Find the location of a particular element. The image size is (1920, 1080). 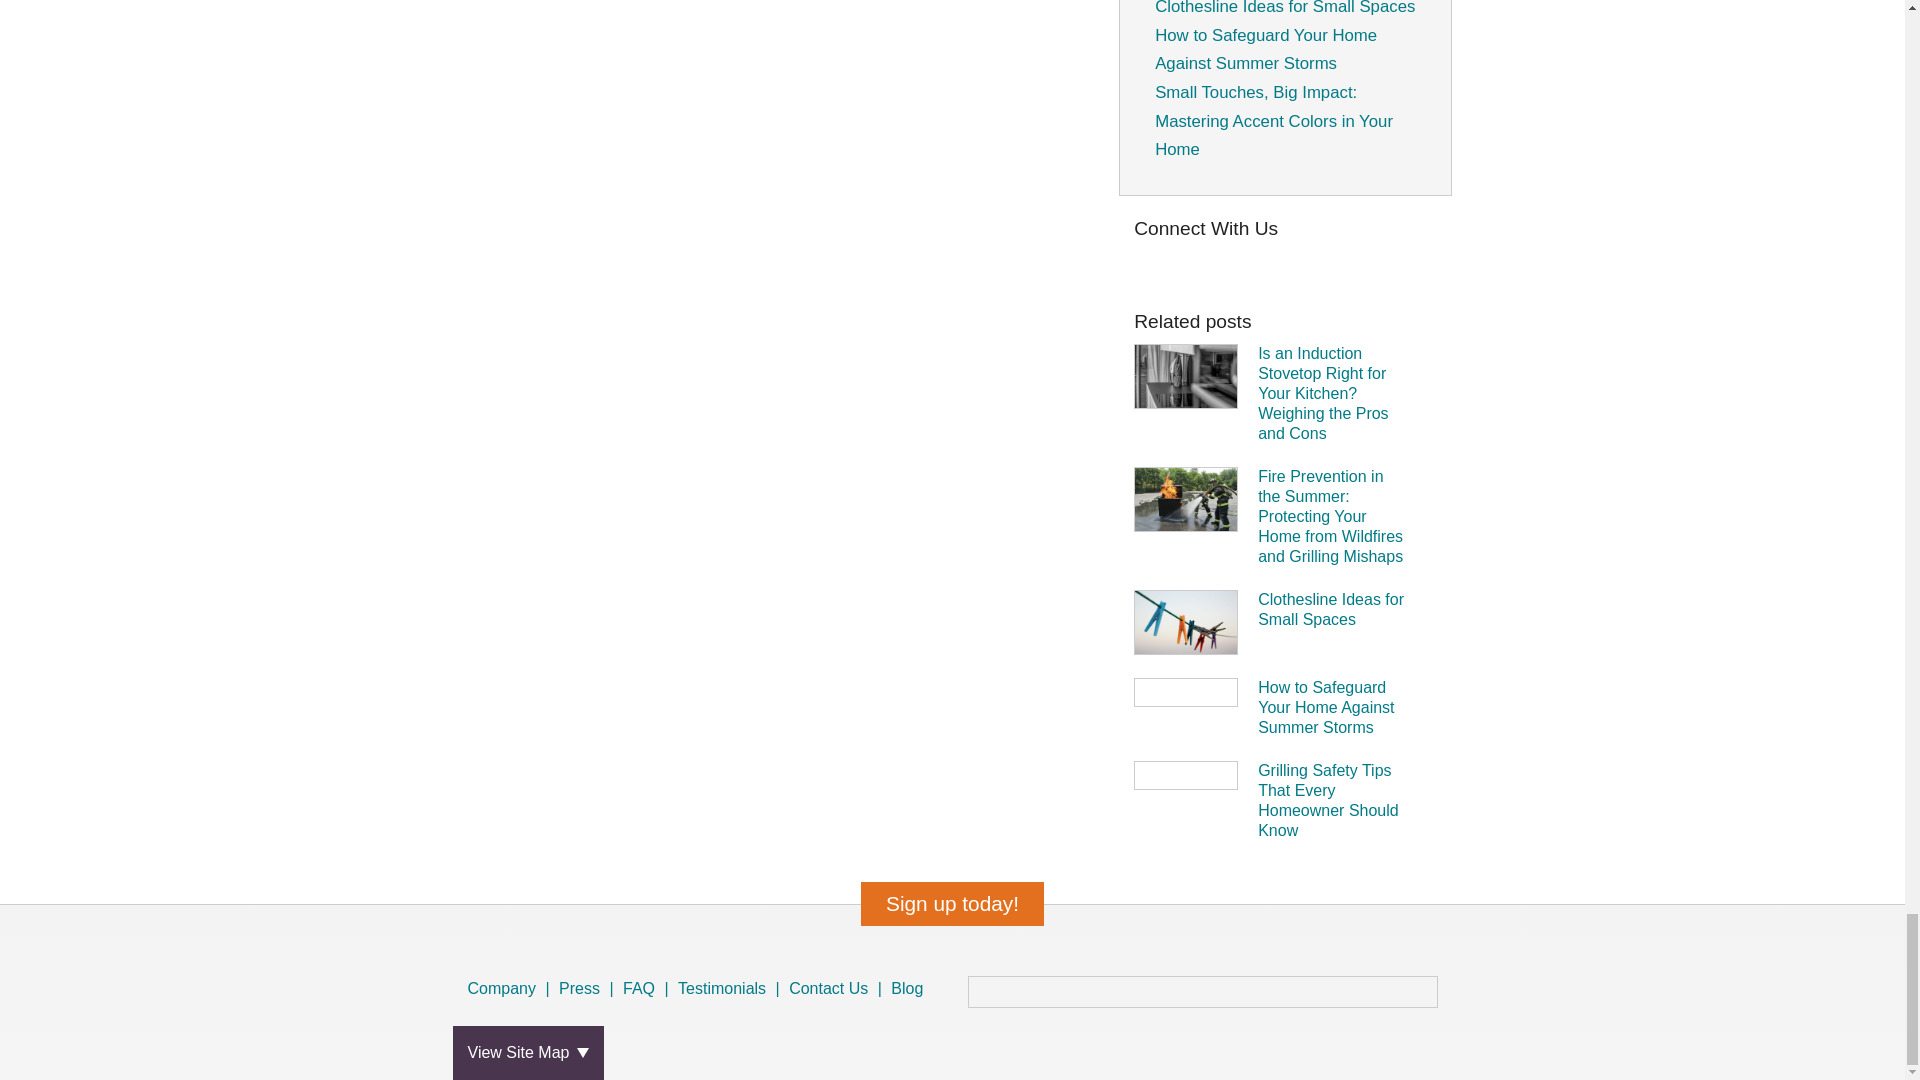

Clothesline Ideas for Small Spaces is located at coordinates (1333, 609).